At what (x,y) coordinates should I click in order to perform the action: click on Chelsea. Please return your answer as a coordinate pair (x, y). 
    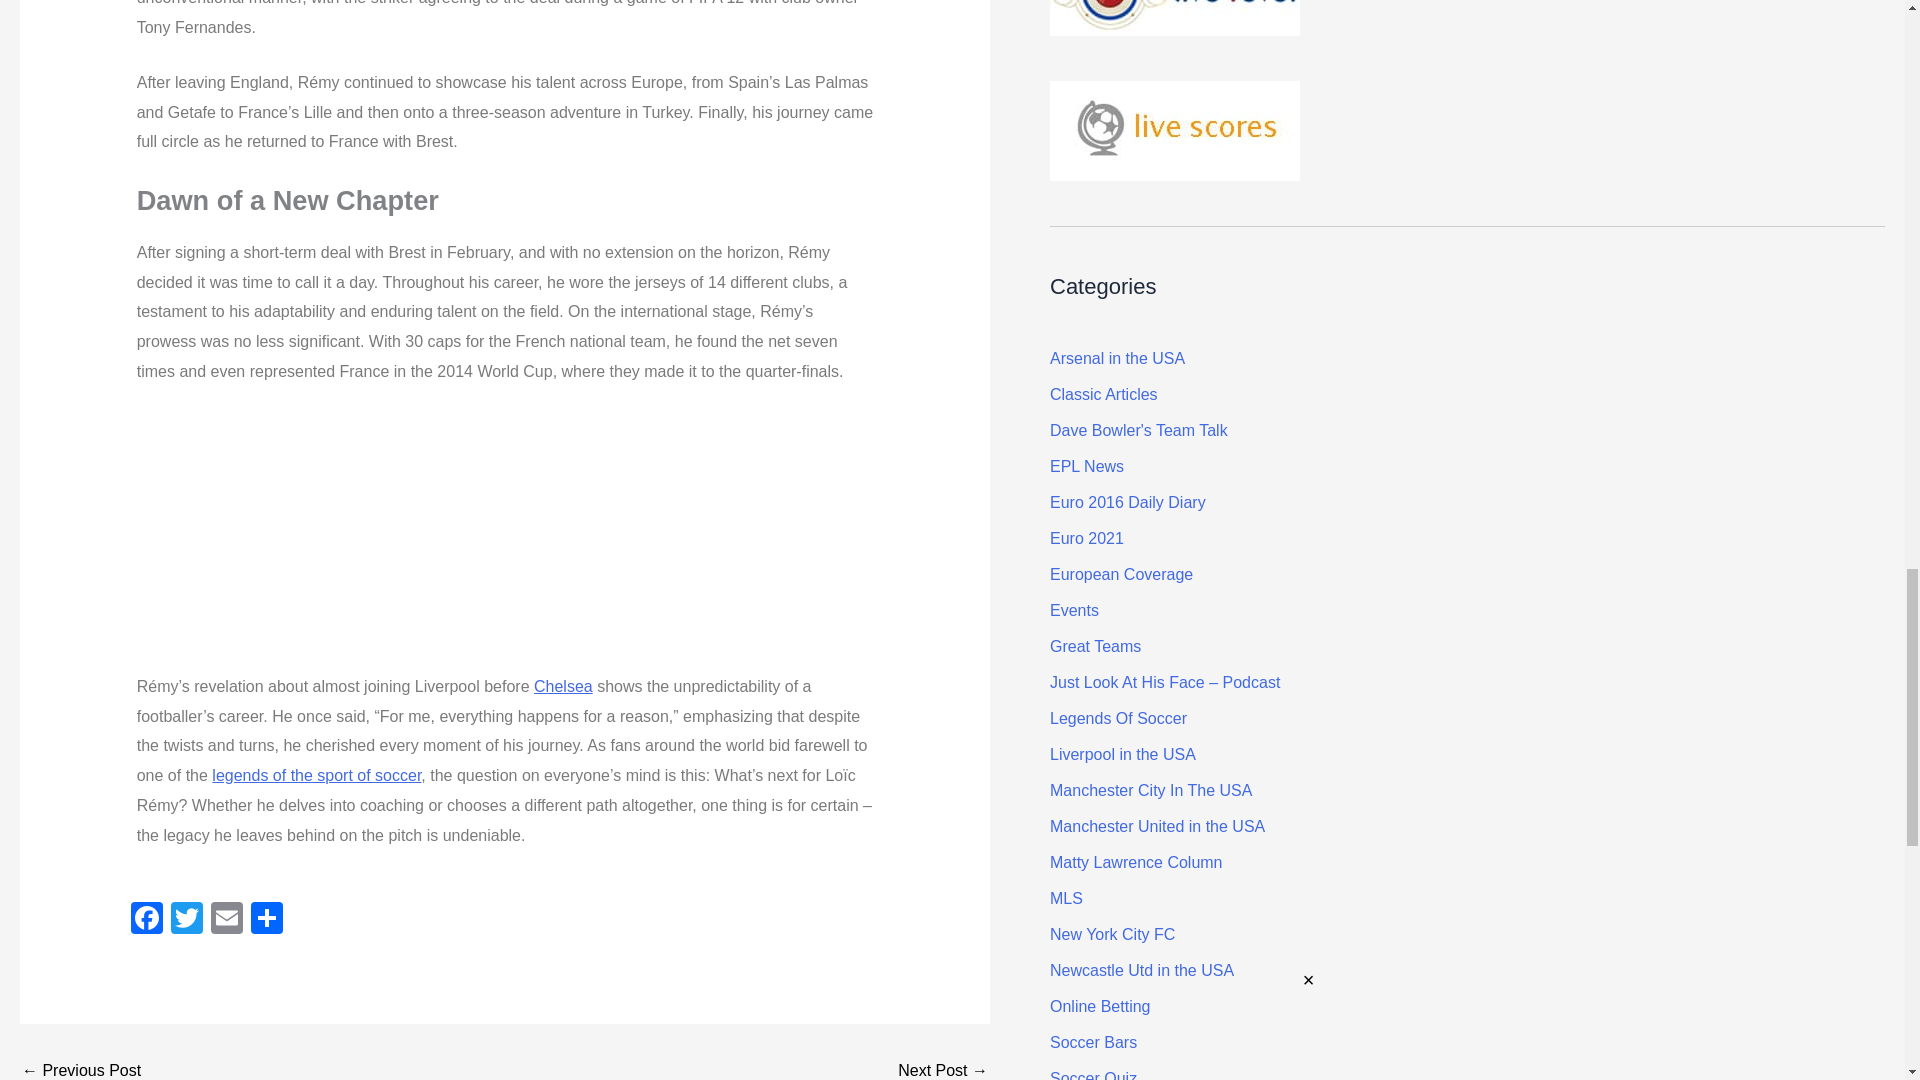
    Looking at the image, I should click on (563, 686).